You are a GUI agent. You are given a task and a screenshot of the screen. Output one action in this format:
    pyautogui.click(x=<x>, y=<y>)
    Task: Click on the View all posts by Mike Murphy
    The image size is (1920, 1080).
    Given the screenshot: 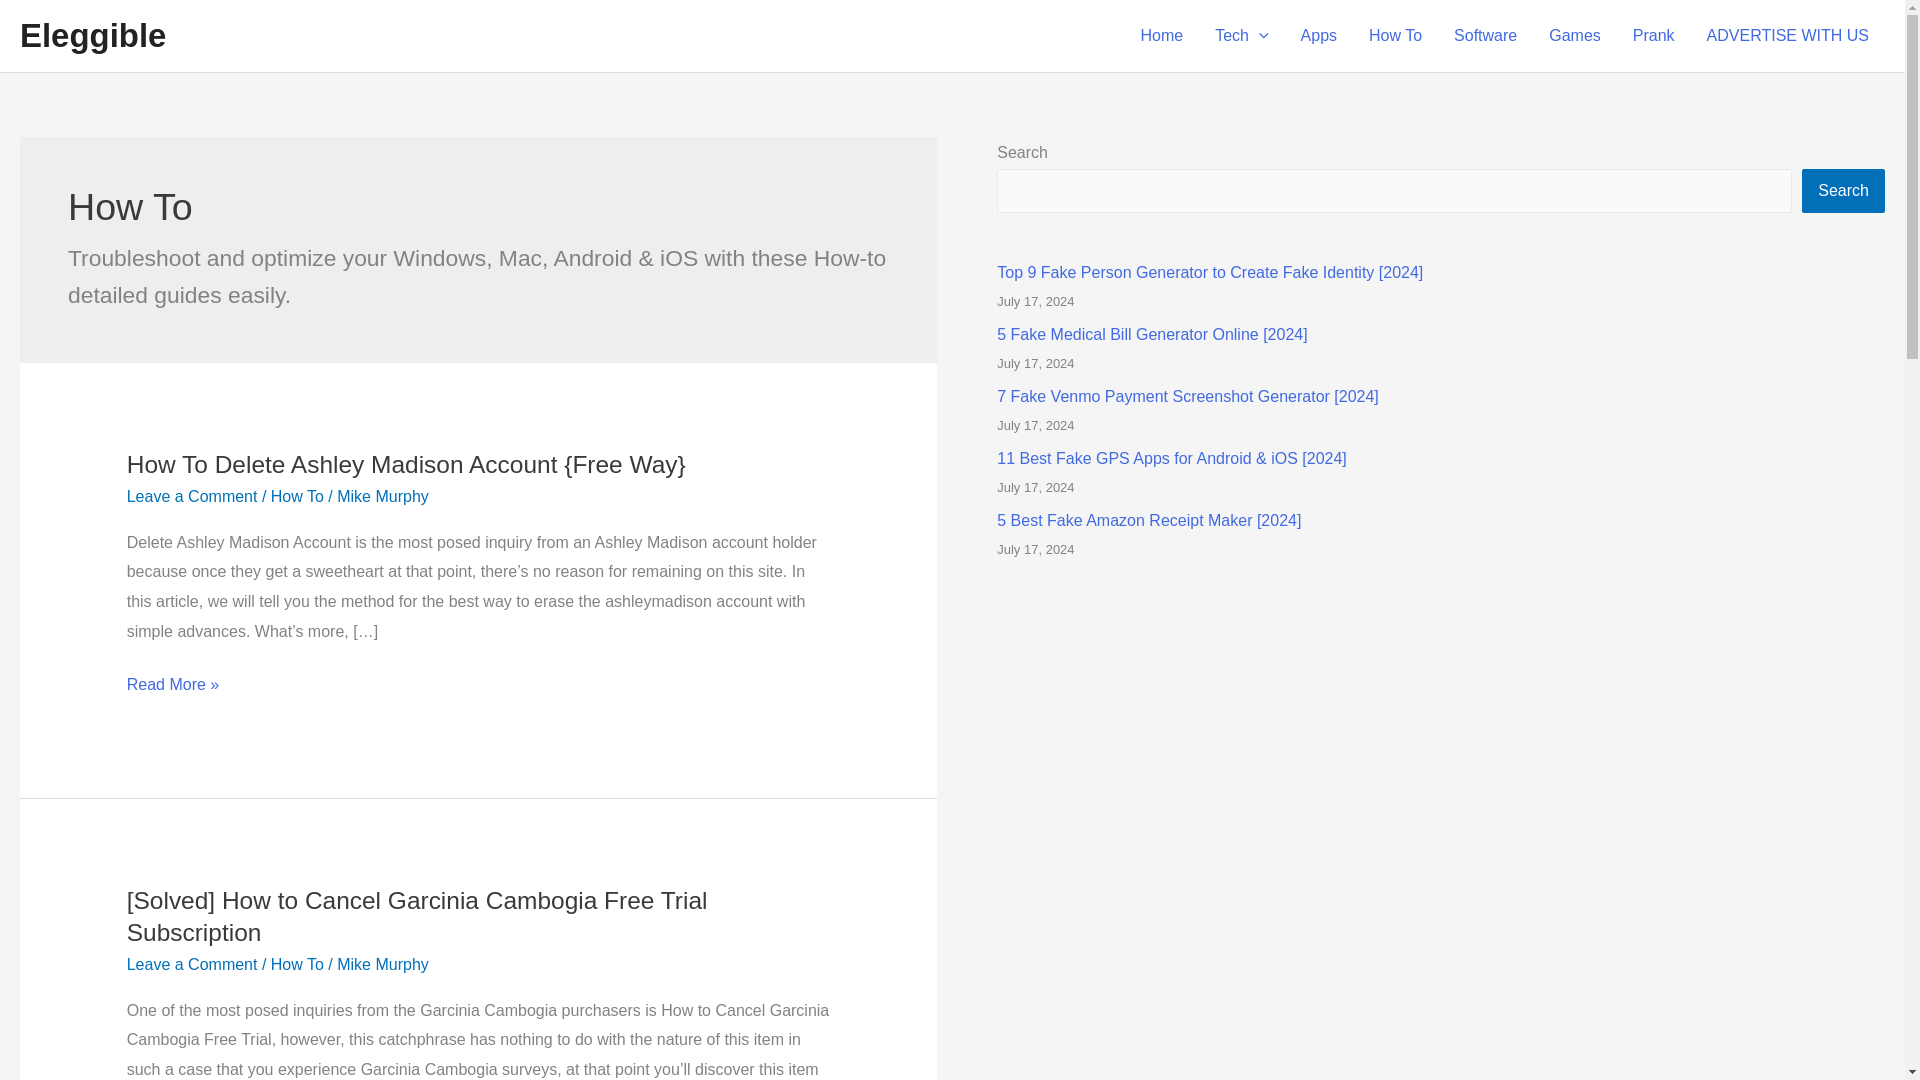 What is the action you would take?
    pyautogui.click(x=382, y=496)
    